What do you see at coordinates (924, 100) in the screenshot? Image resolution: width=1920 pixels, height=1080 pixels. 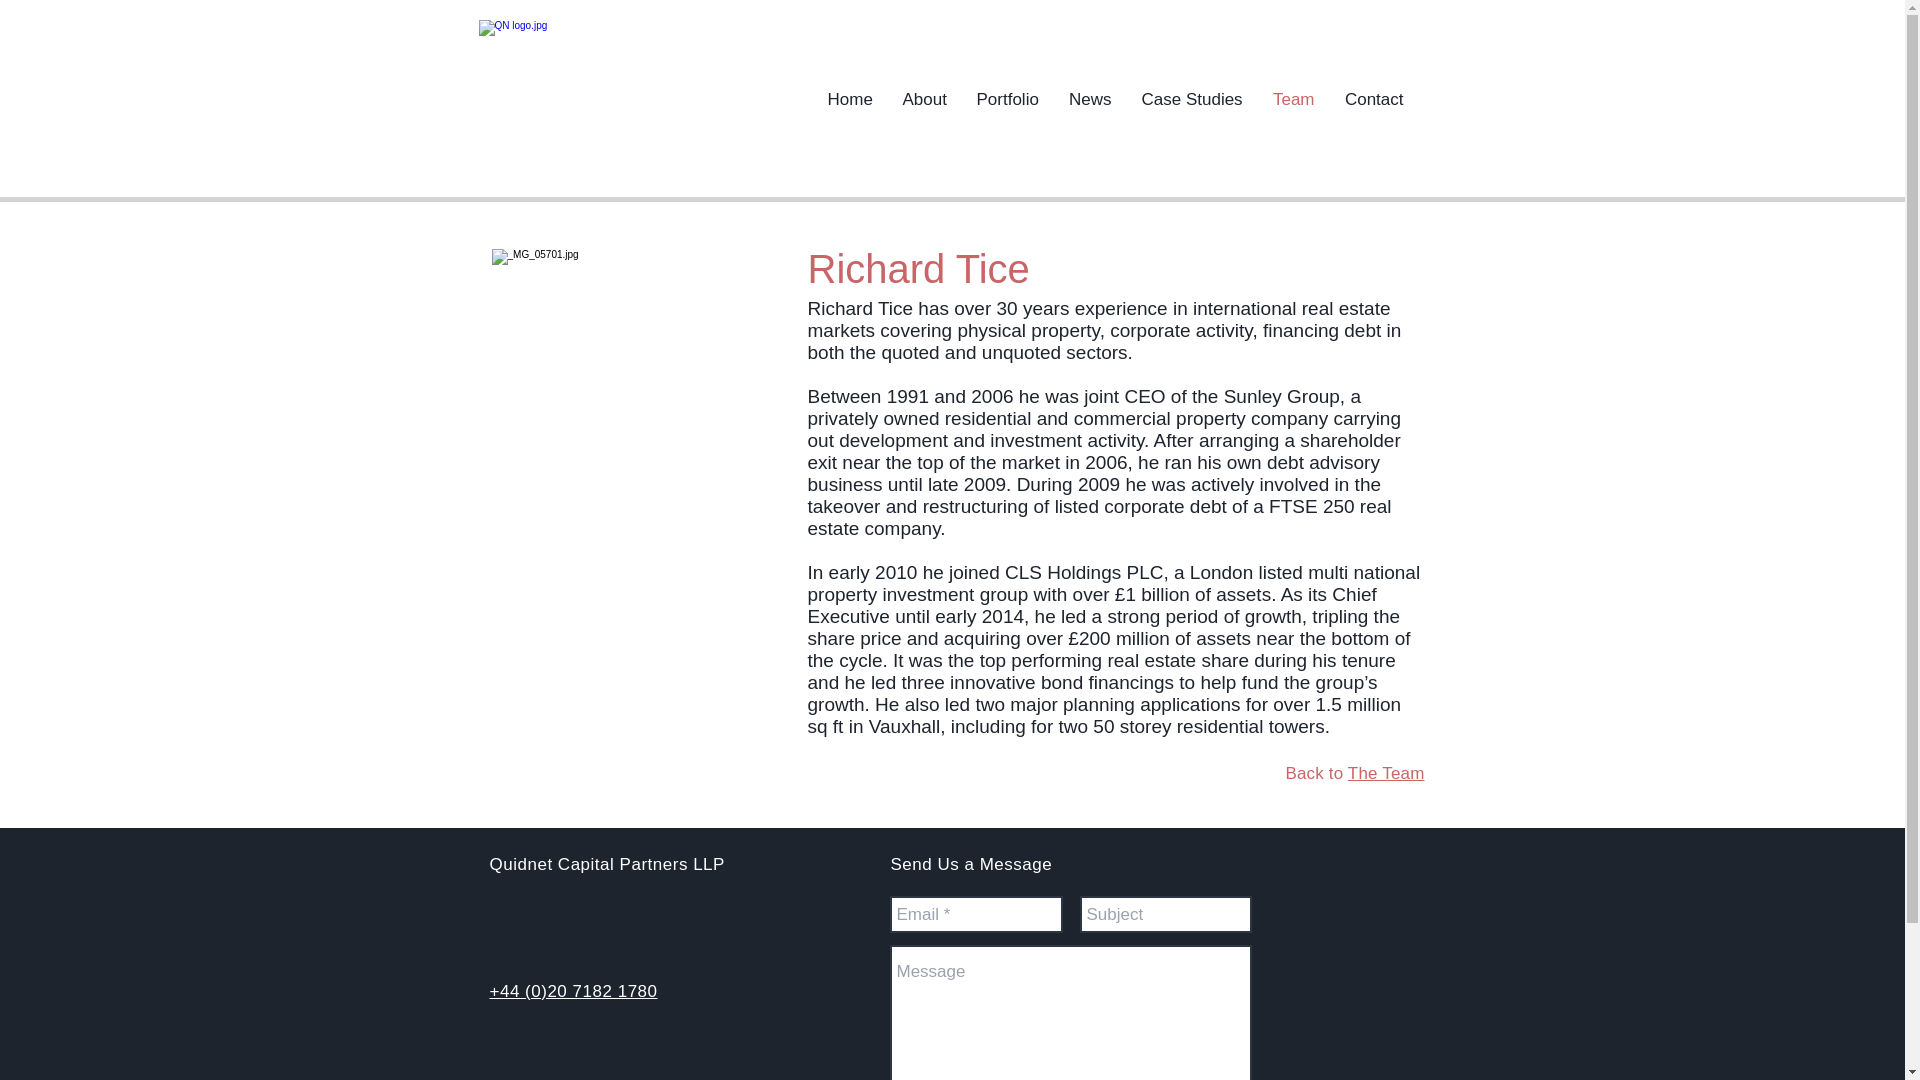 I see `About` at bounding box center [924, 100].